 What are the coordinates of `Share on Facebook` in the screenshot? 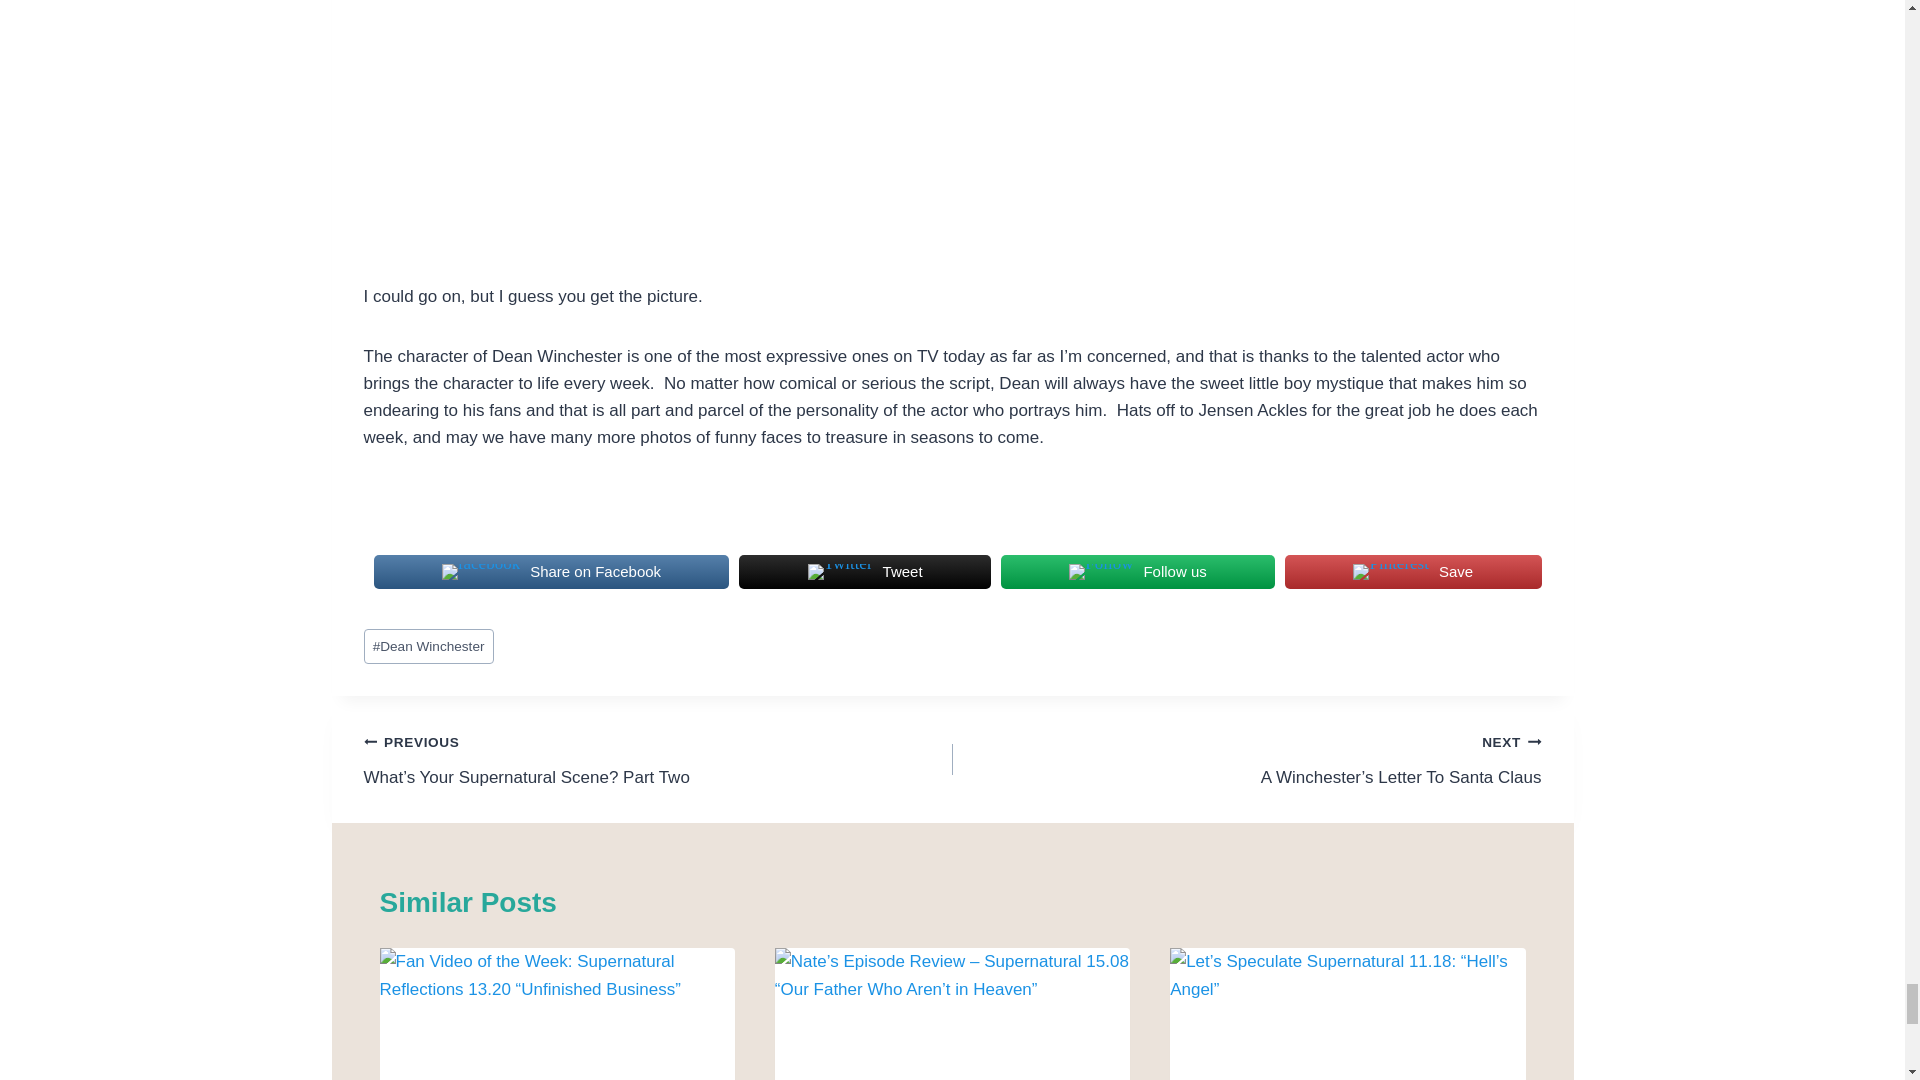 It's located at (552, 571).